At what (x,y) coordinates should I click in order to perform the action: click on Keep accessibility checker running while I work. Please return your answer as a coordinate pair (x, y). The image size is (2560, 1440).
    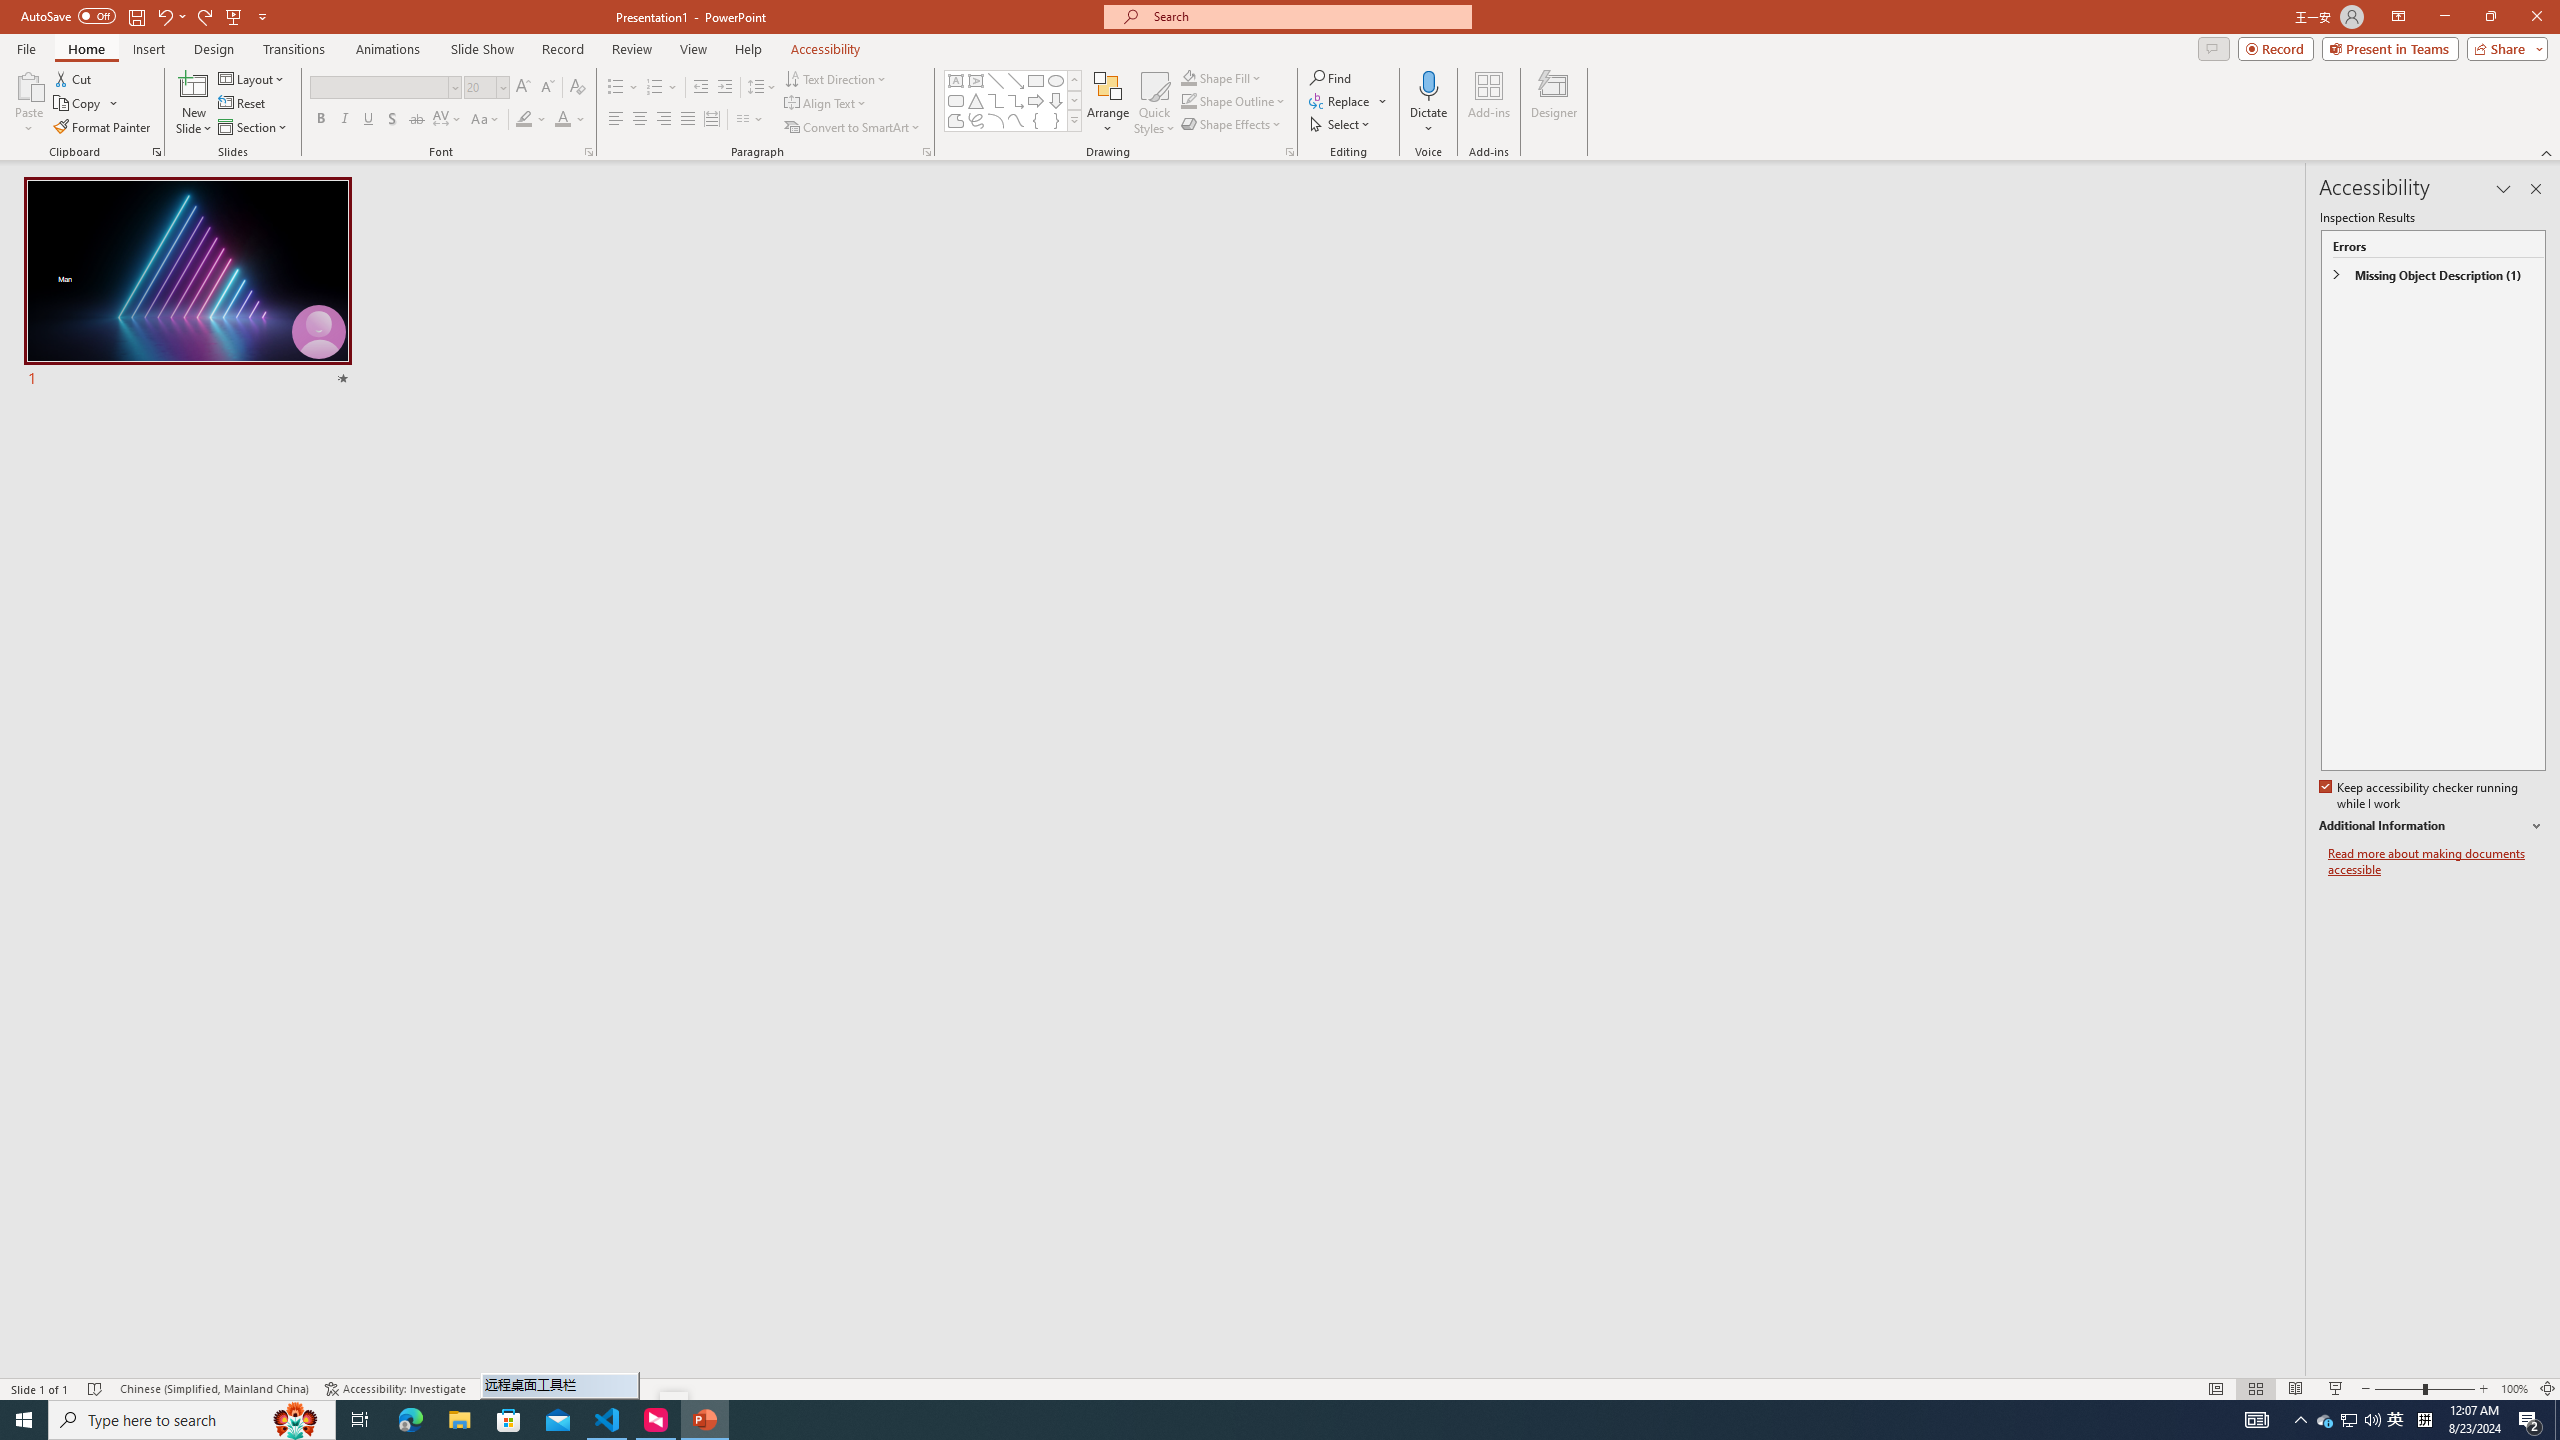
    Looking at the image, I should click on (2420, 796).